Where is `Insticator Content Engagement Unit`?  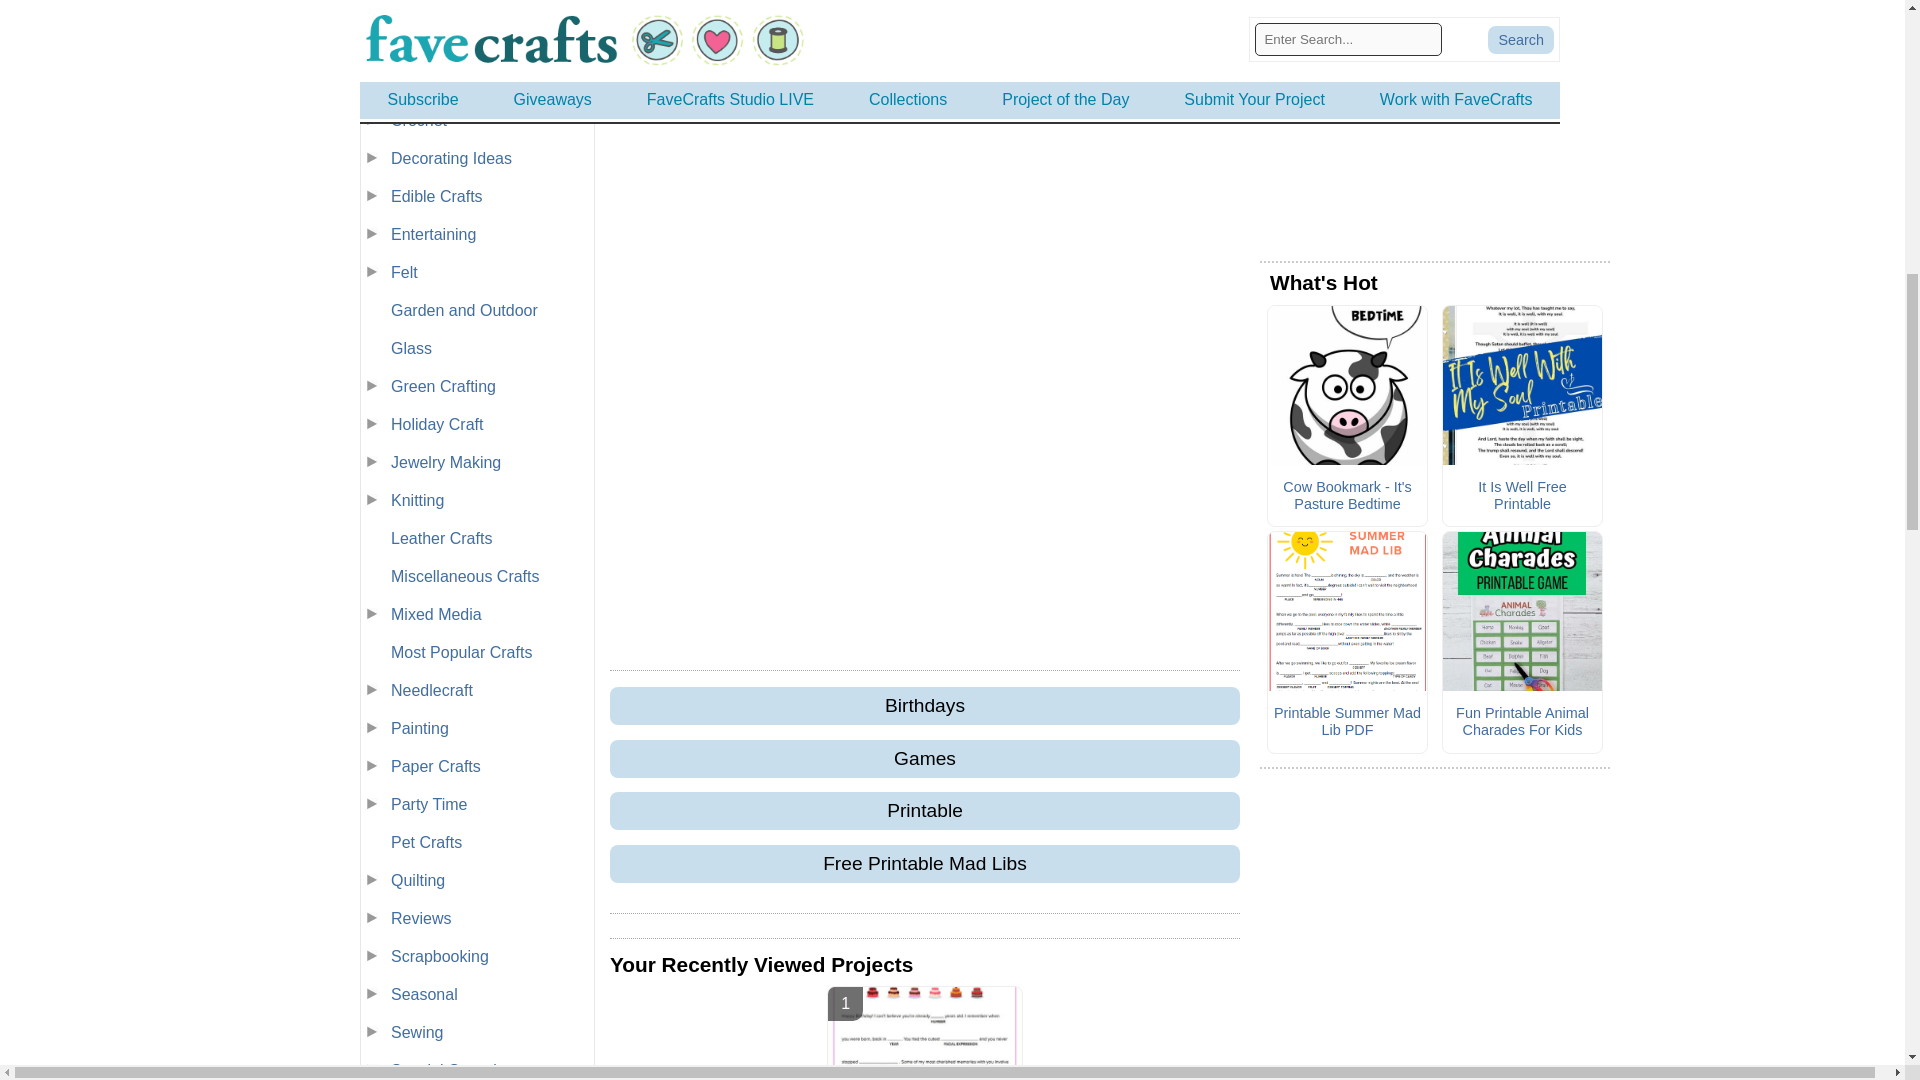 Insticator Content Engagement Unit is located at coordinates (925, 454).